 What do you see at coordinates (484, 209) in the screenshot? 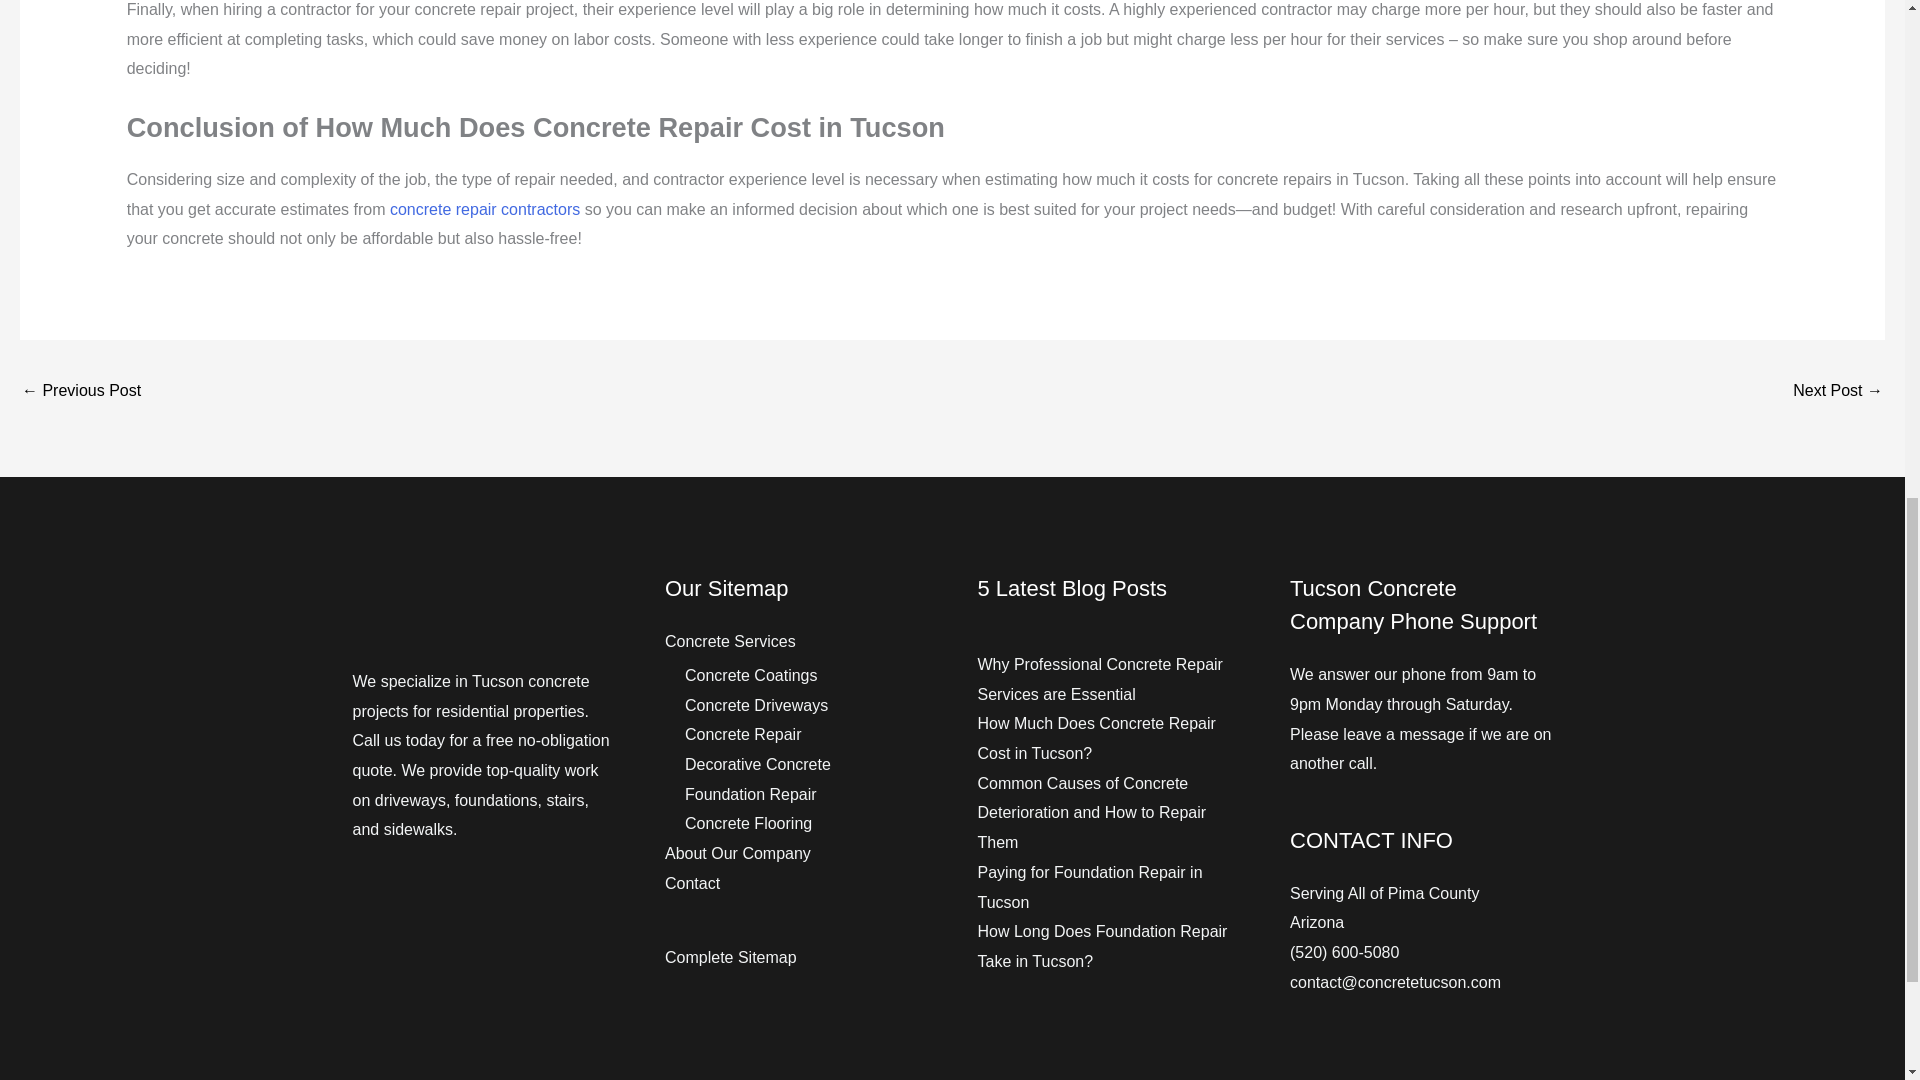
I see `concrete repair contractors` at bounding box center [484, 209].